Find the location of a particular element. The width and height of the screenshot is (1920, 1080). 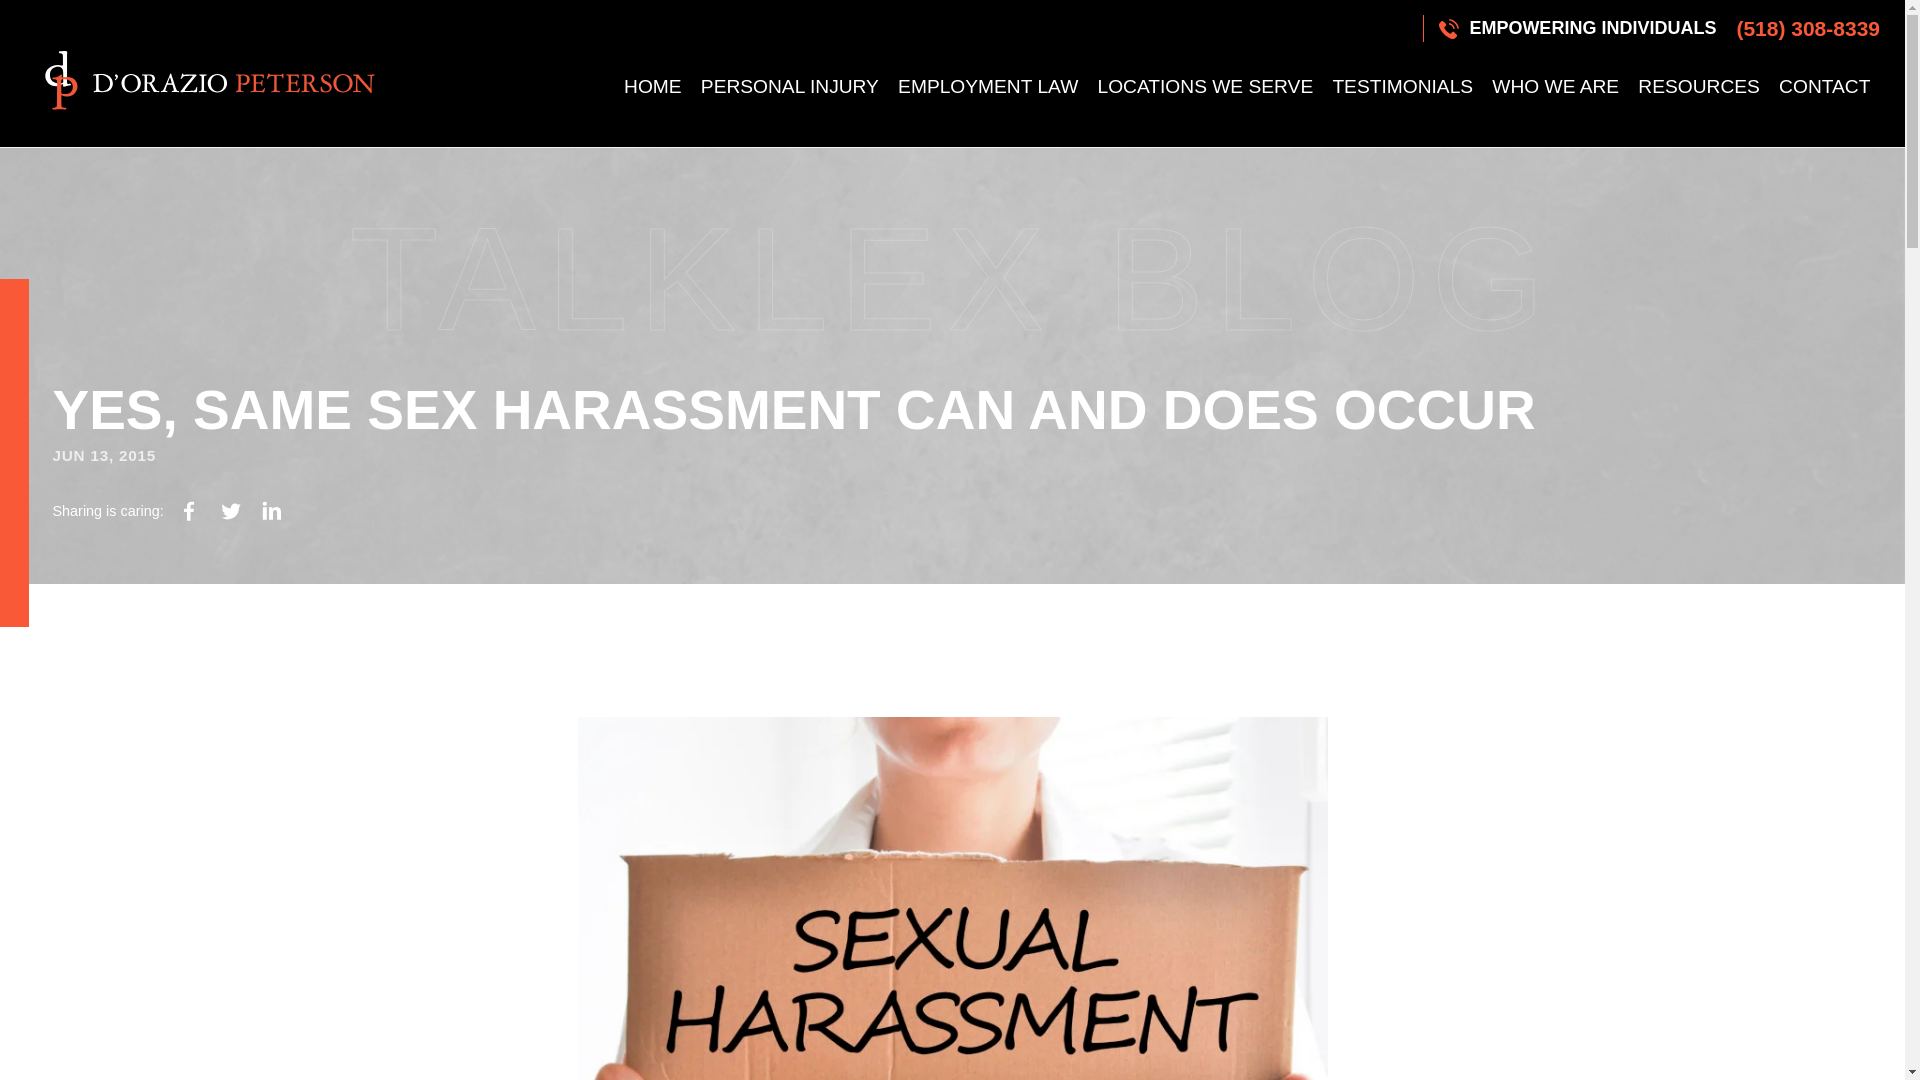

Share on Facebook is located at coordinates (188, 511).